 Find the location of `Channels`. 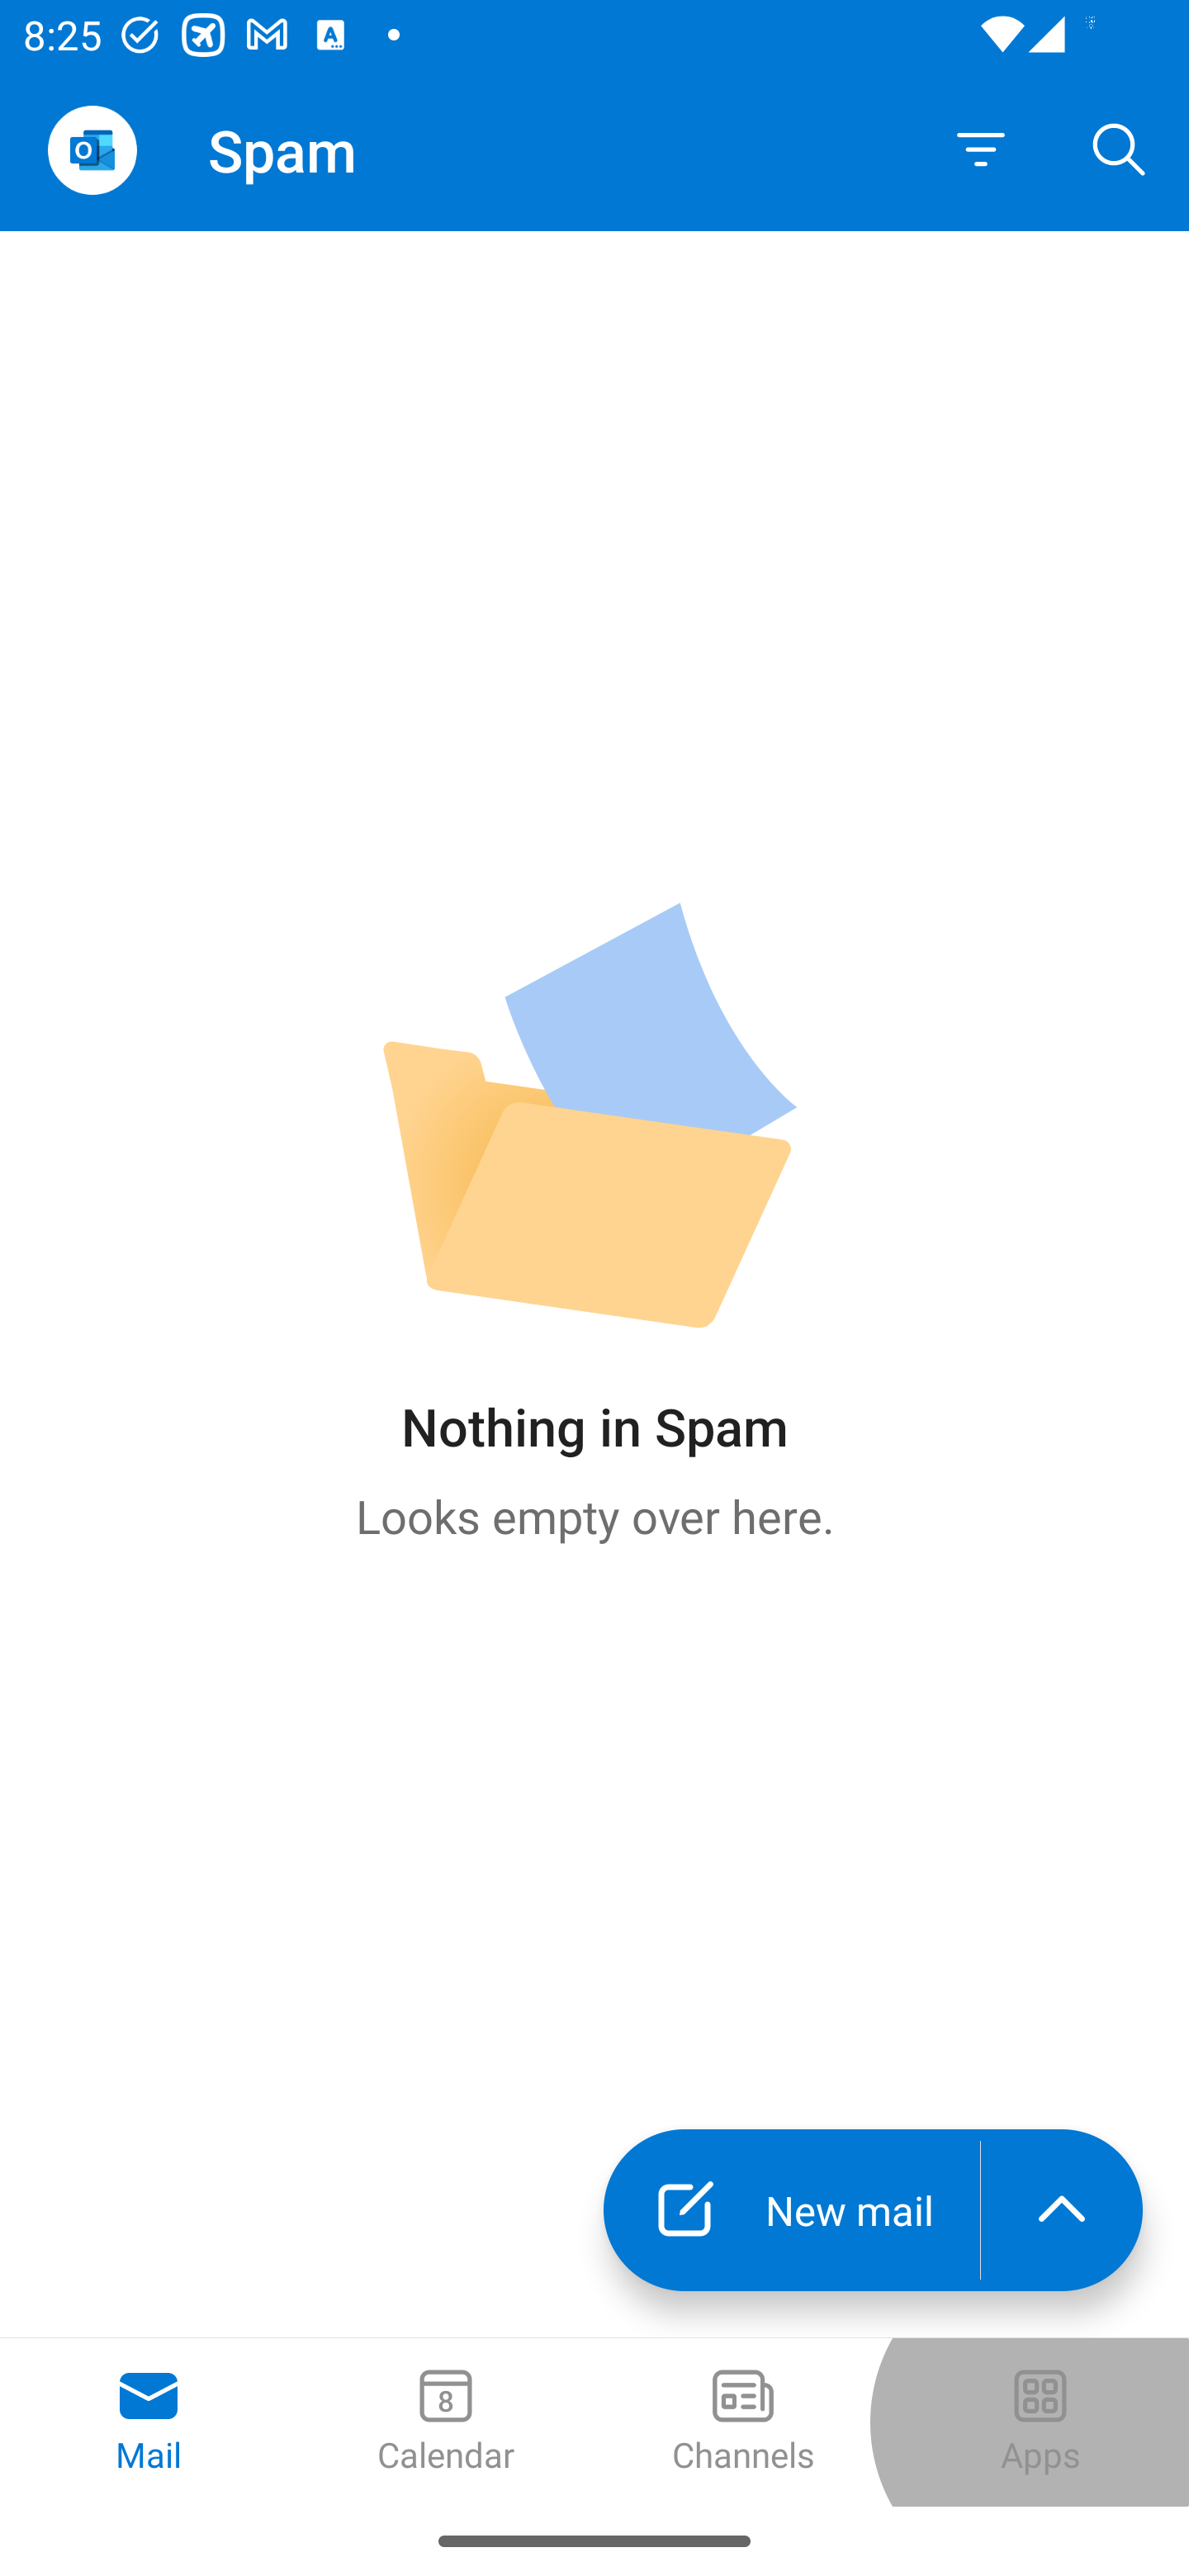

Channels is located at coordinates (743, 2422).